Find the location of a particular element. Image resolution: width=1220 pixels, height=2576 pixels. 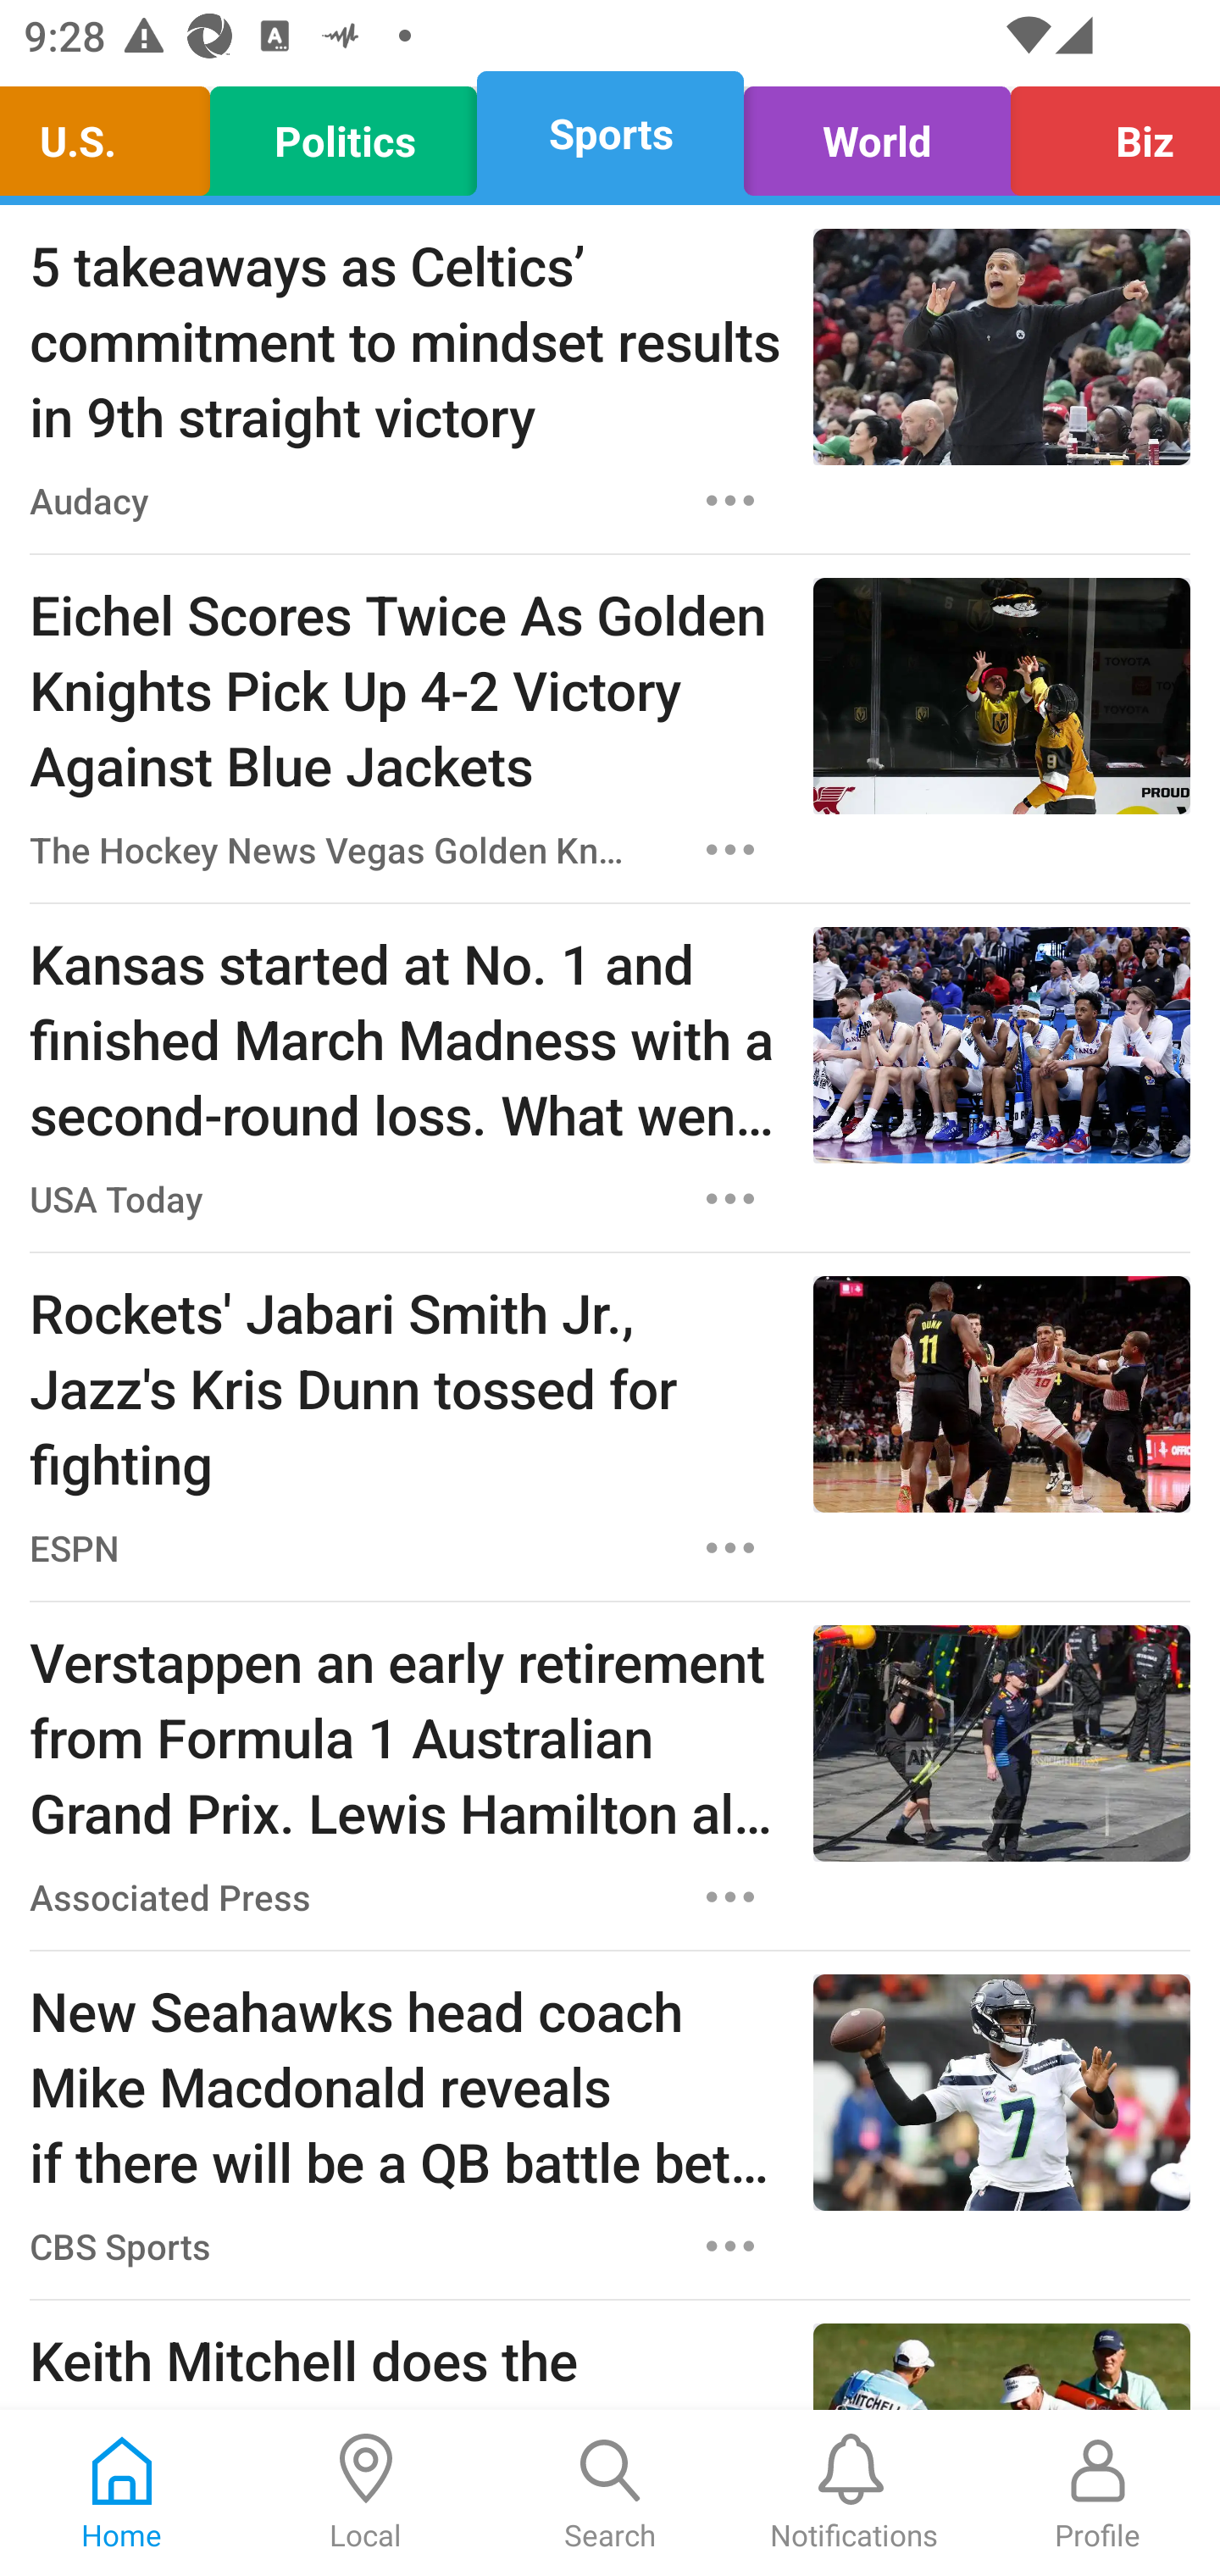

Options is located at coordinates (730, 501).